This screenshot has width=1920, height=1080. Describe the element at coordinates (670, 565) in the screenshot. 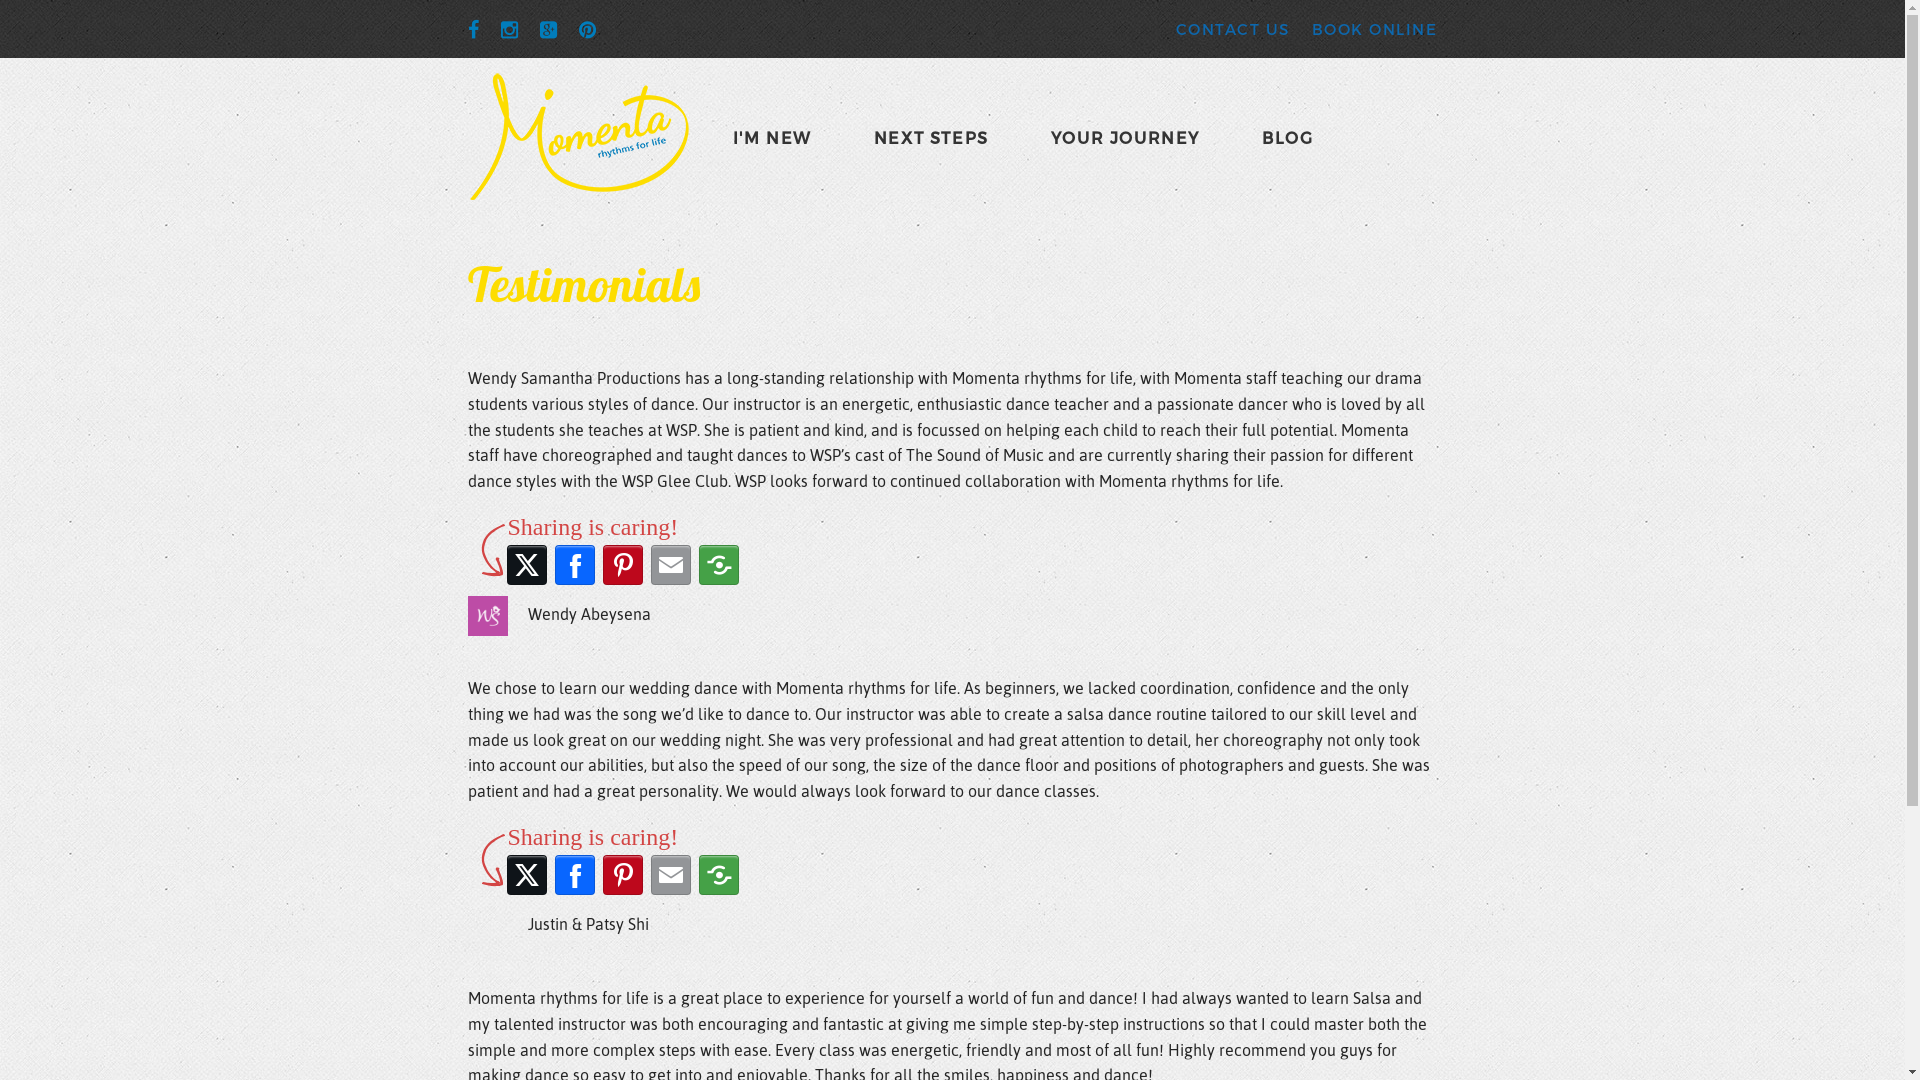

I see `Email This` at that location.